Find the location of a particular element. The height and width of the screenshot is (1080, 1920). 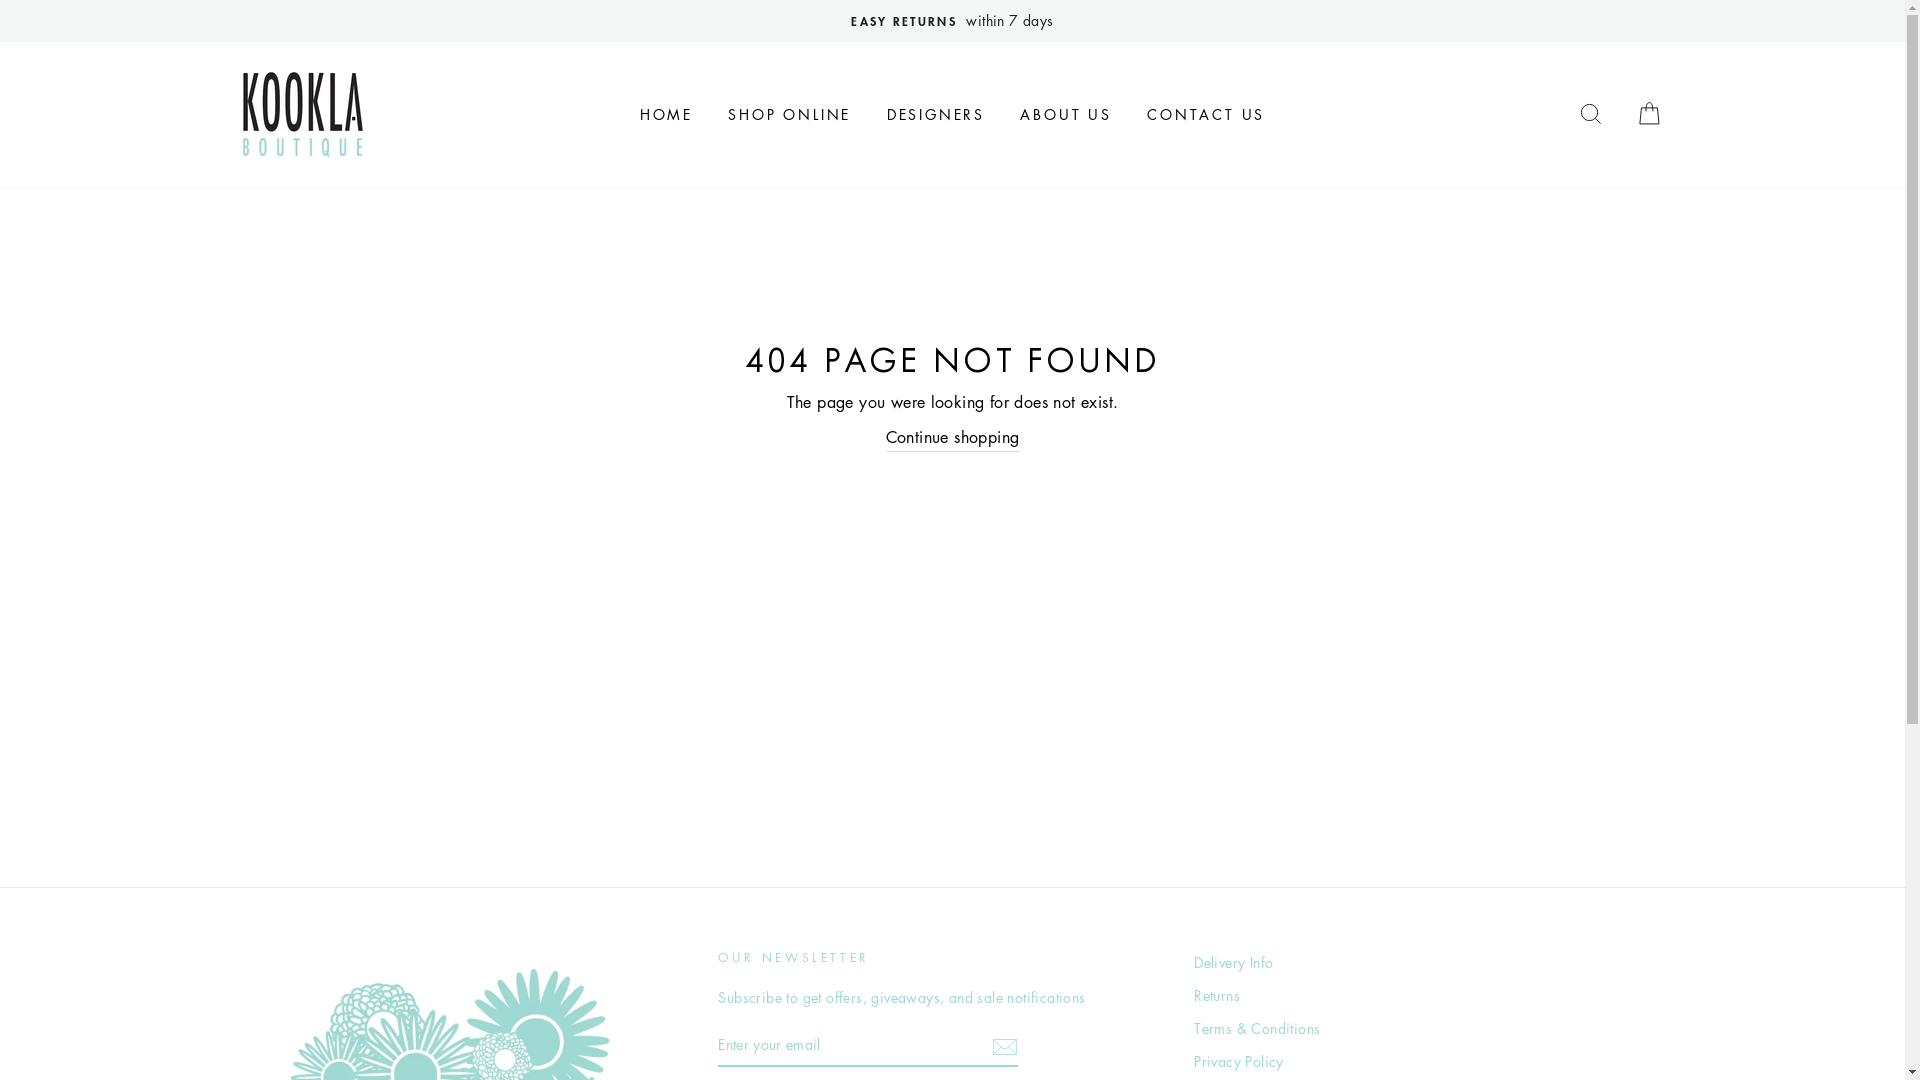

CONTACT US is located at coordinates (1206, 114).